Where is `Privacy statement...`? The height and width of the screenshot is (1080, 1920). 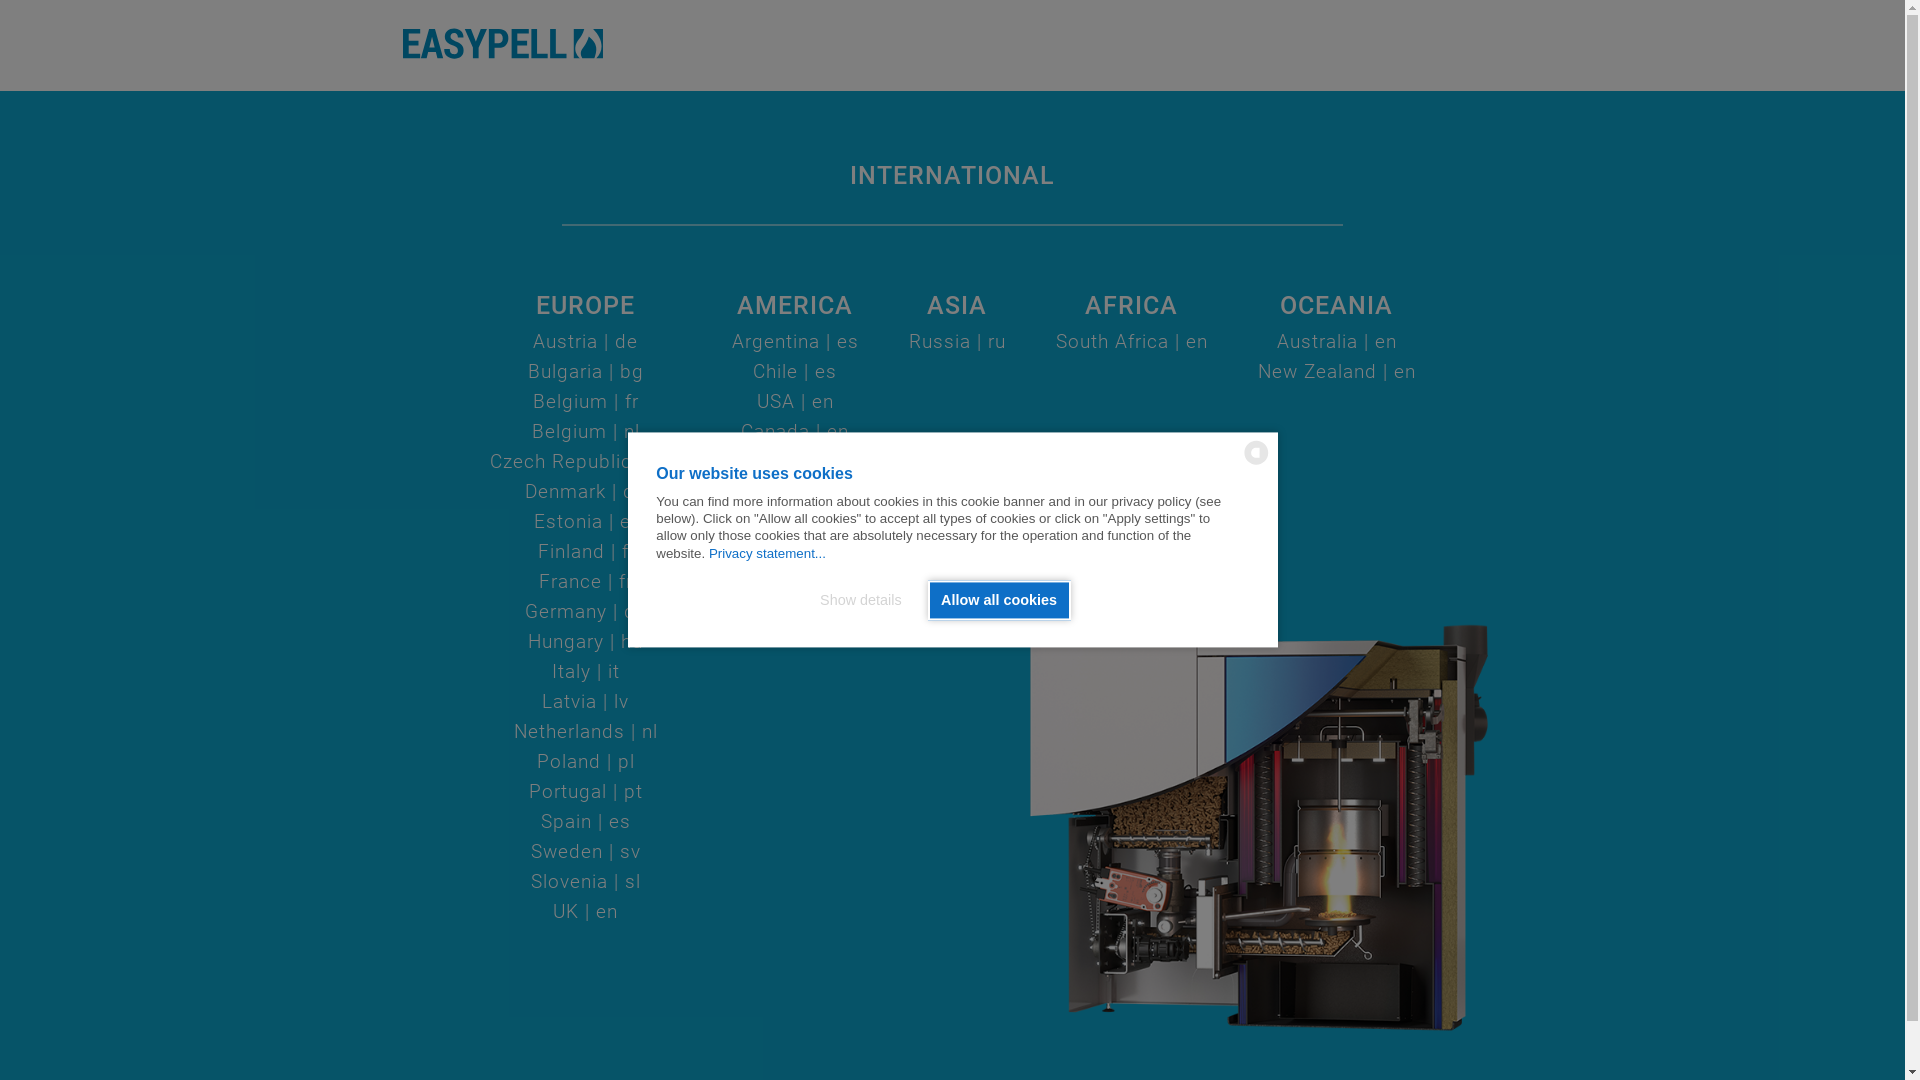
Privacy statement... is located at coordinates (768, 554).